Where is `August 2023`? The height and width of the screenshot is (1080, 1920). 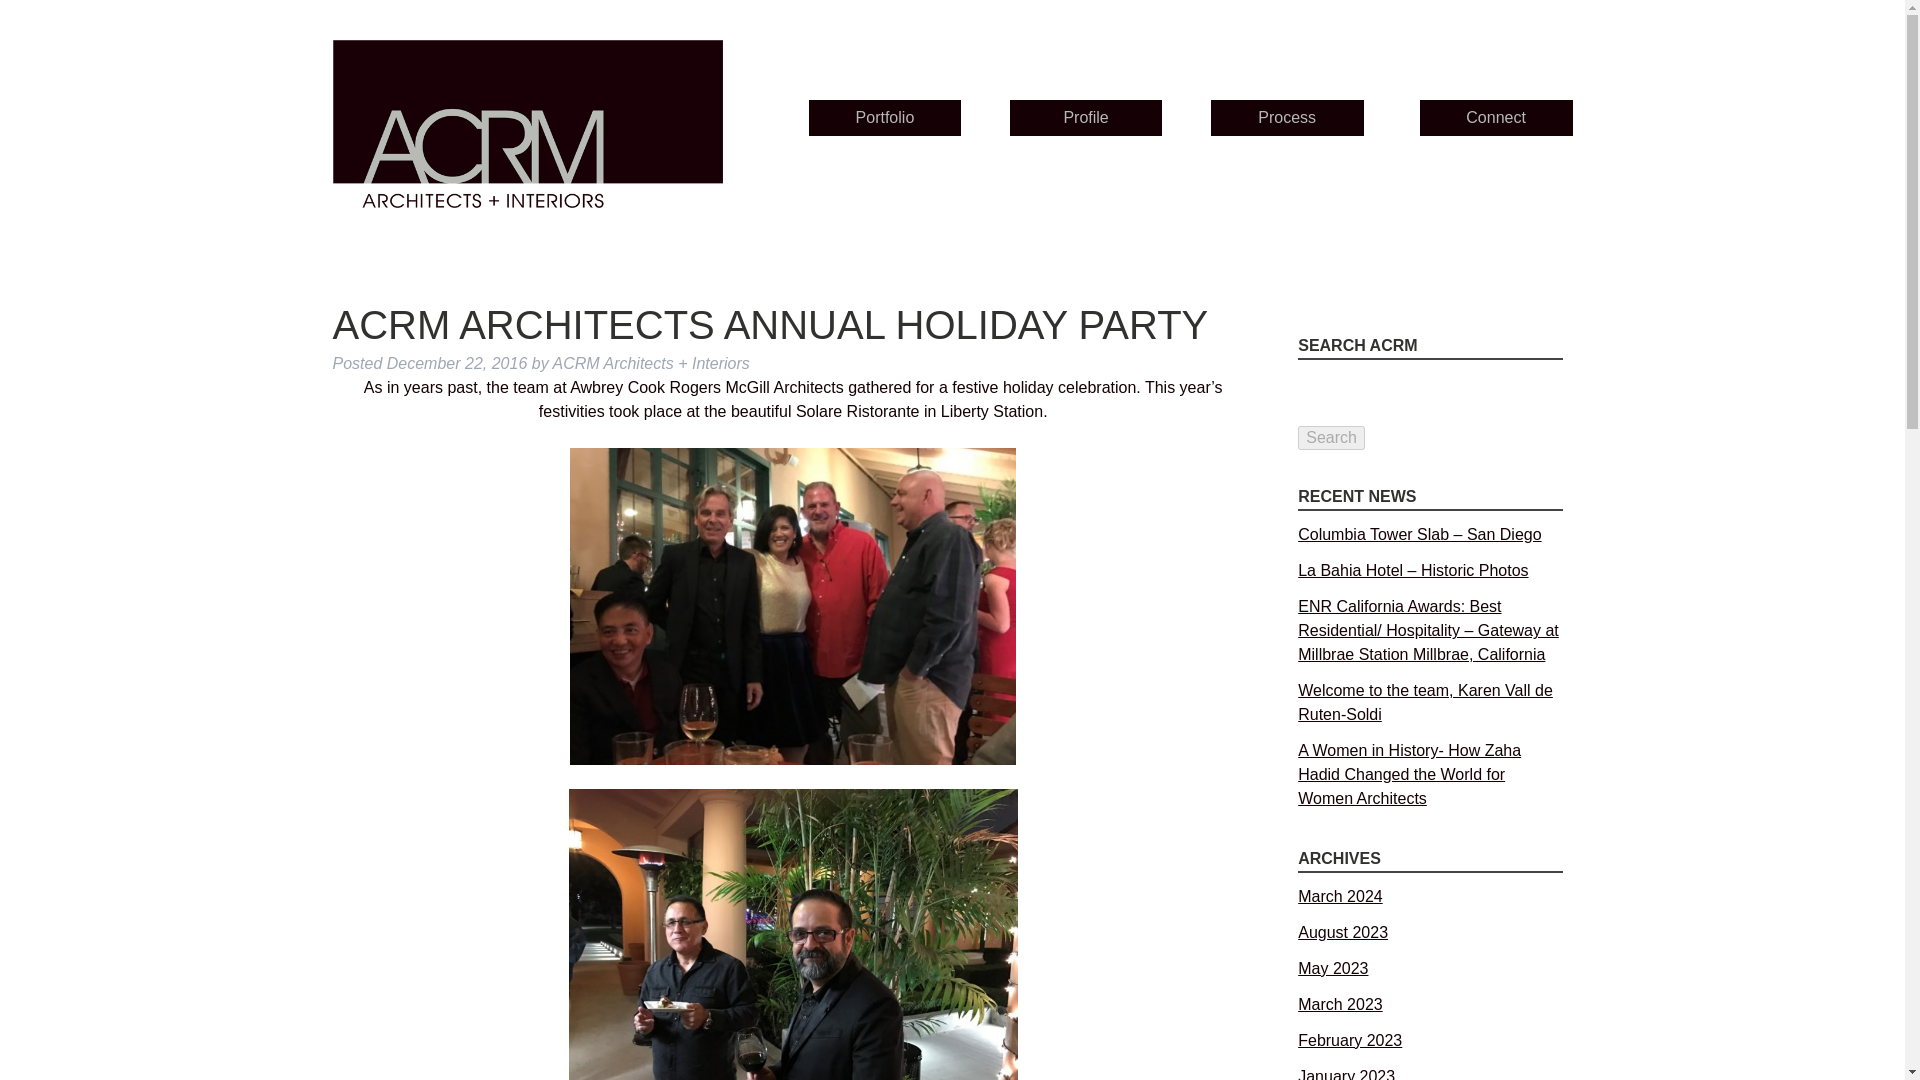
August 2023 is located at coordinates (1342, 932).